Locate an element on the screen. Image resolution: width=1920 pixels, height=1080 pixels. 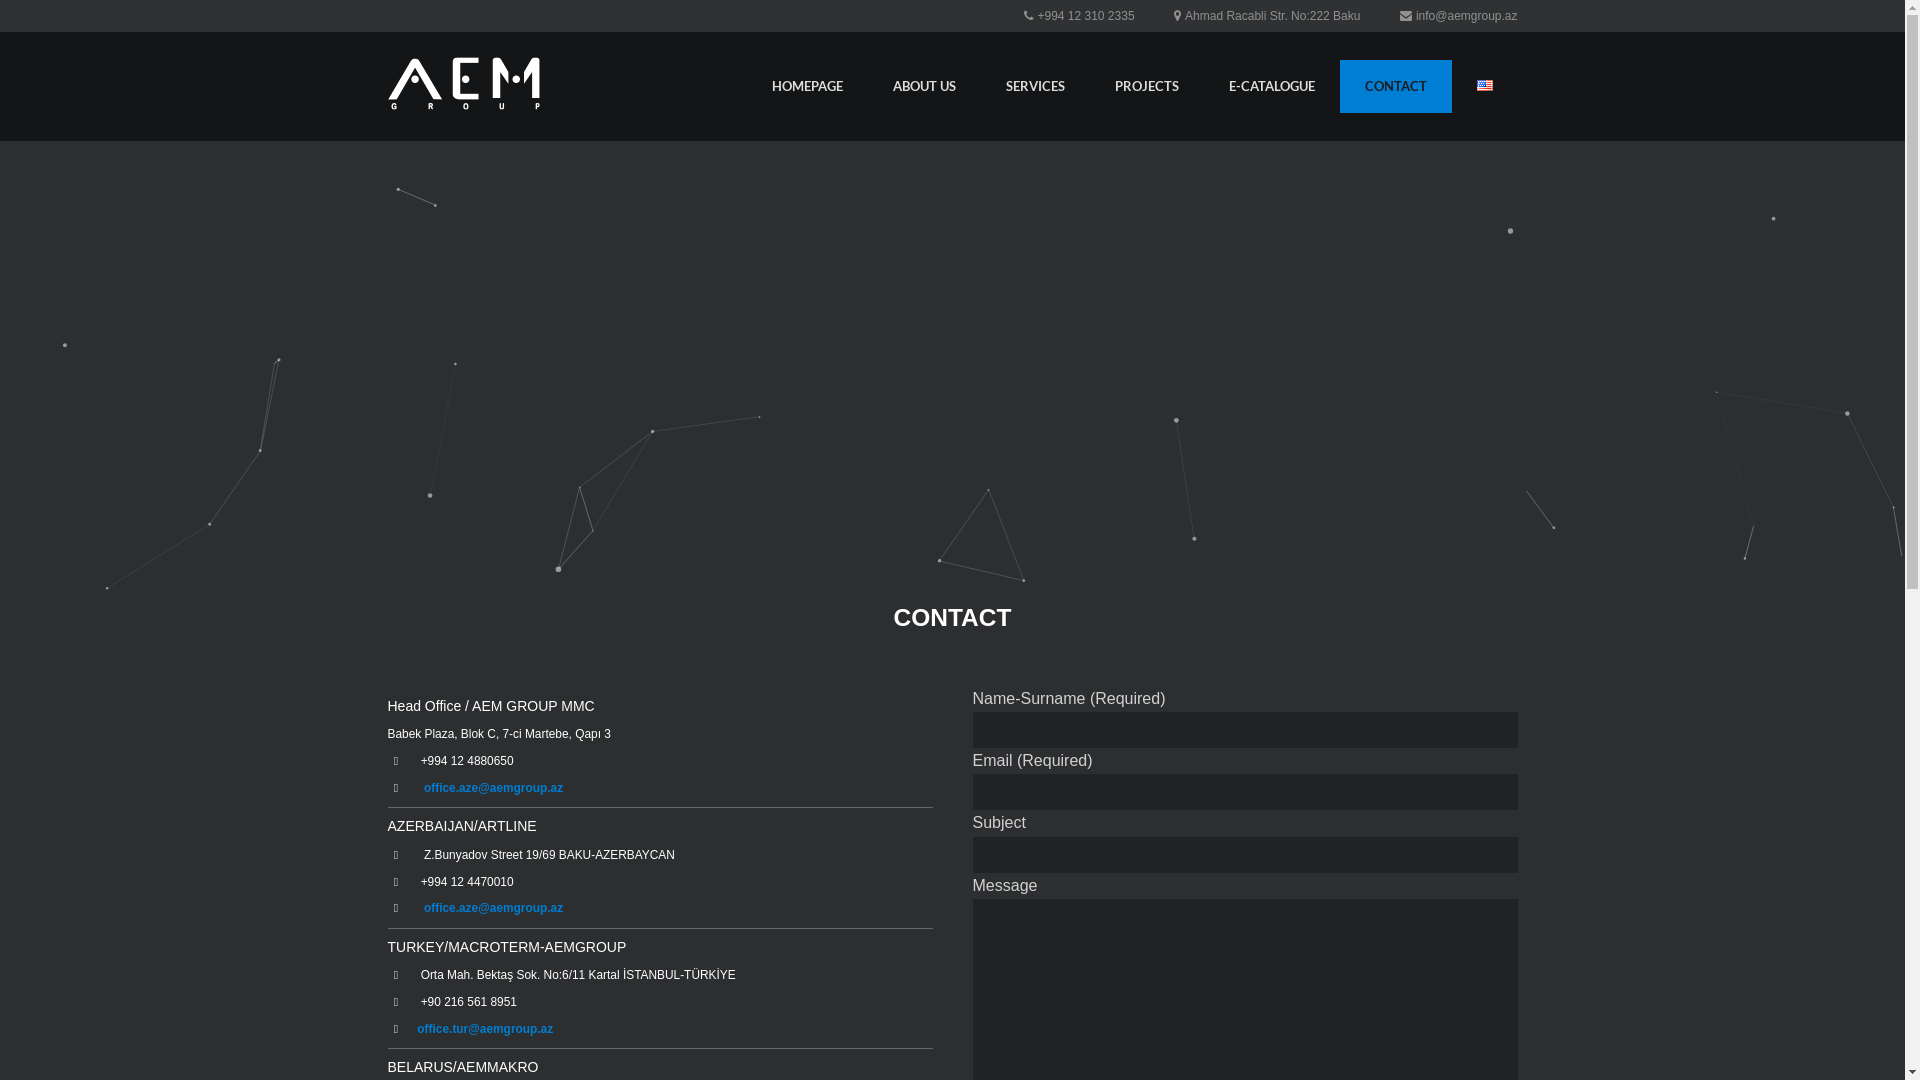
E-CATALOGUE is located at coordinates (1272, 86).